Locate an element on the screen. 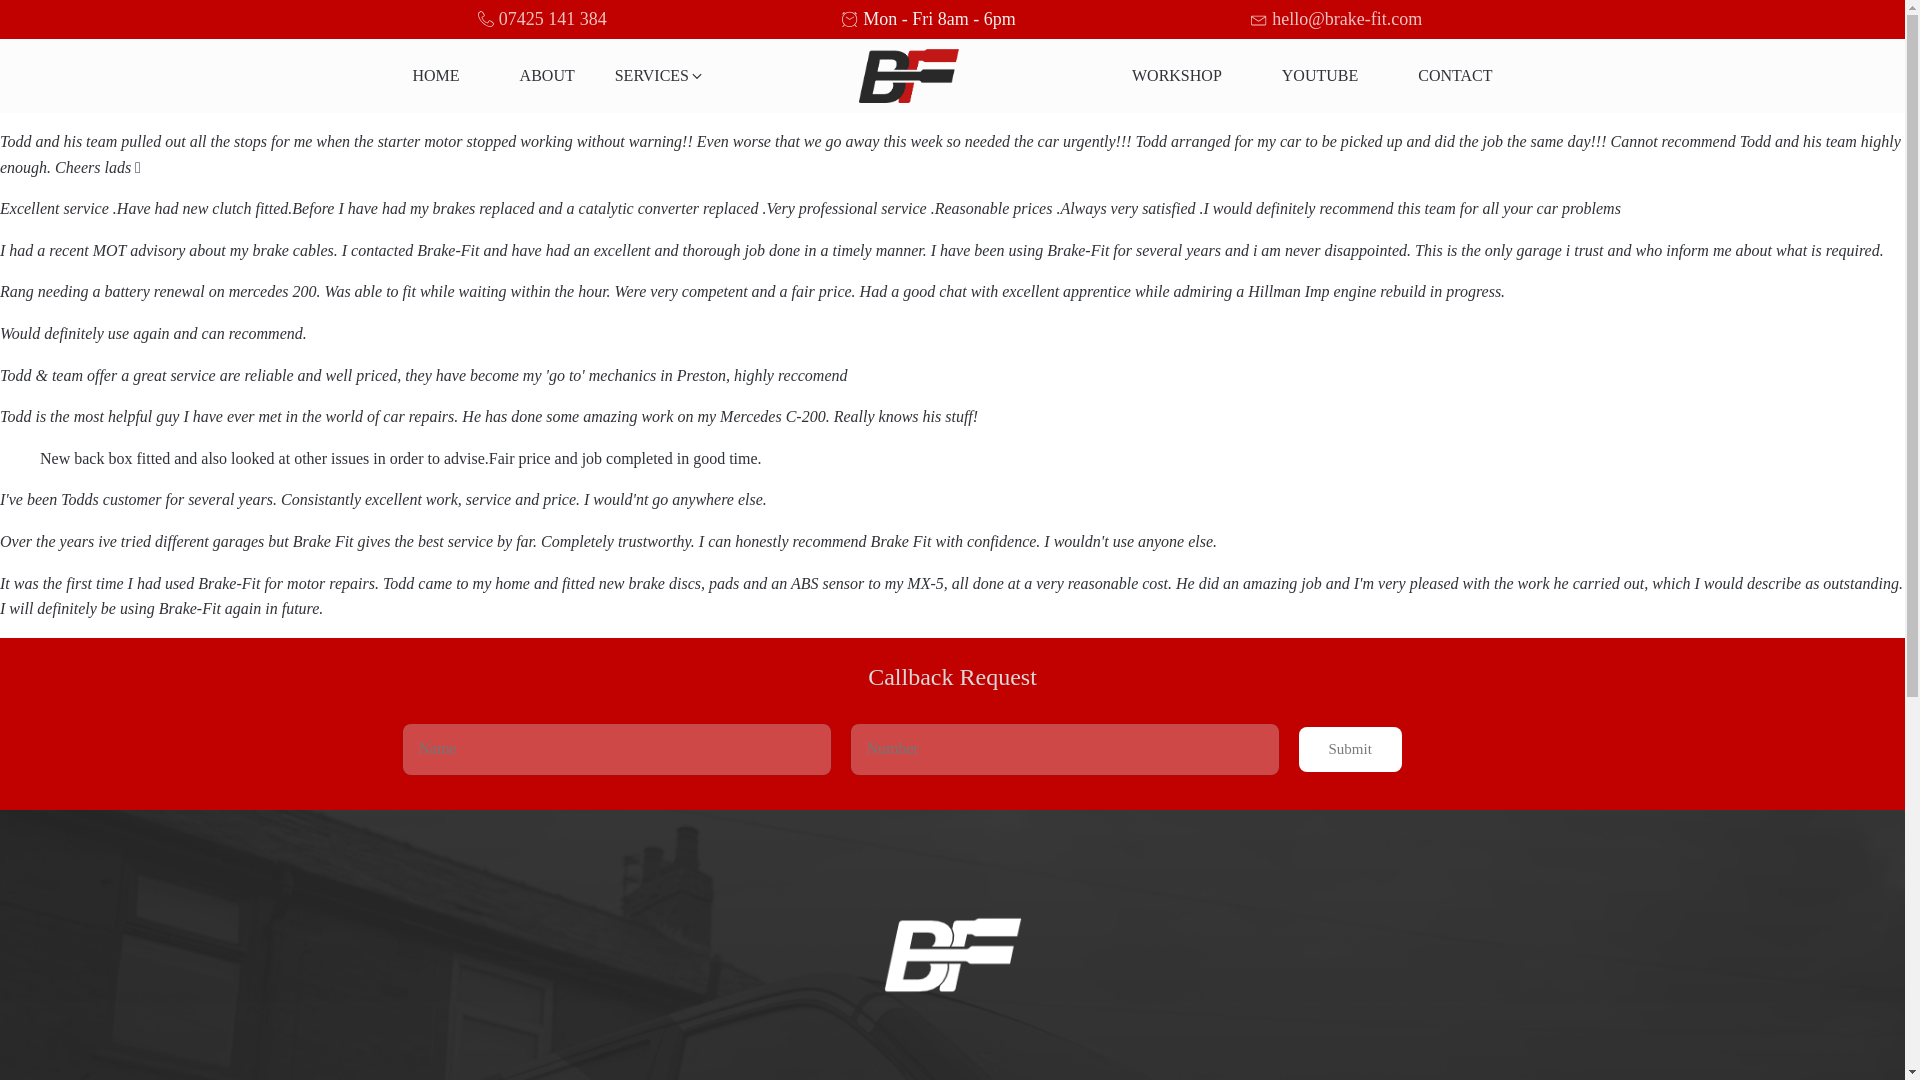  Submit is located at coordinates (1349, 749).